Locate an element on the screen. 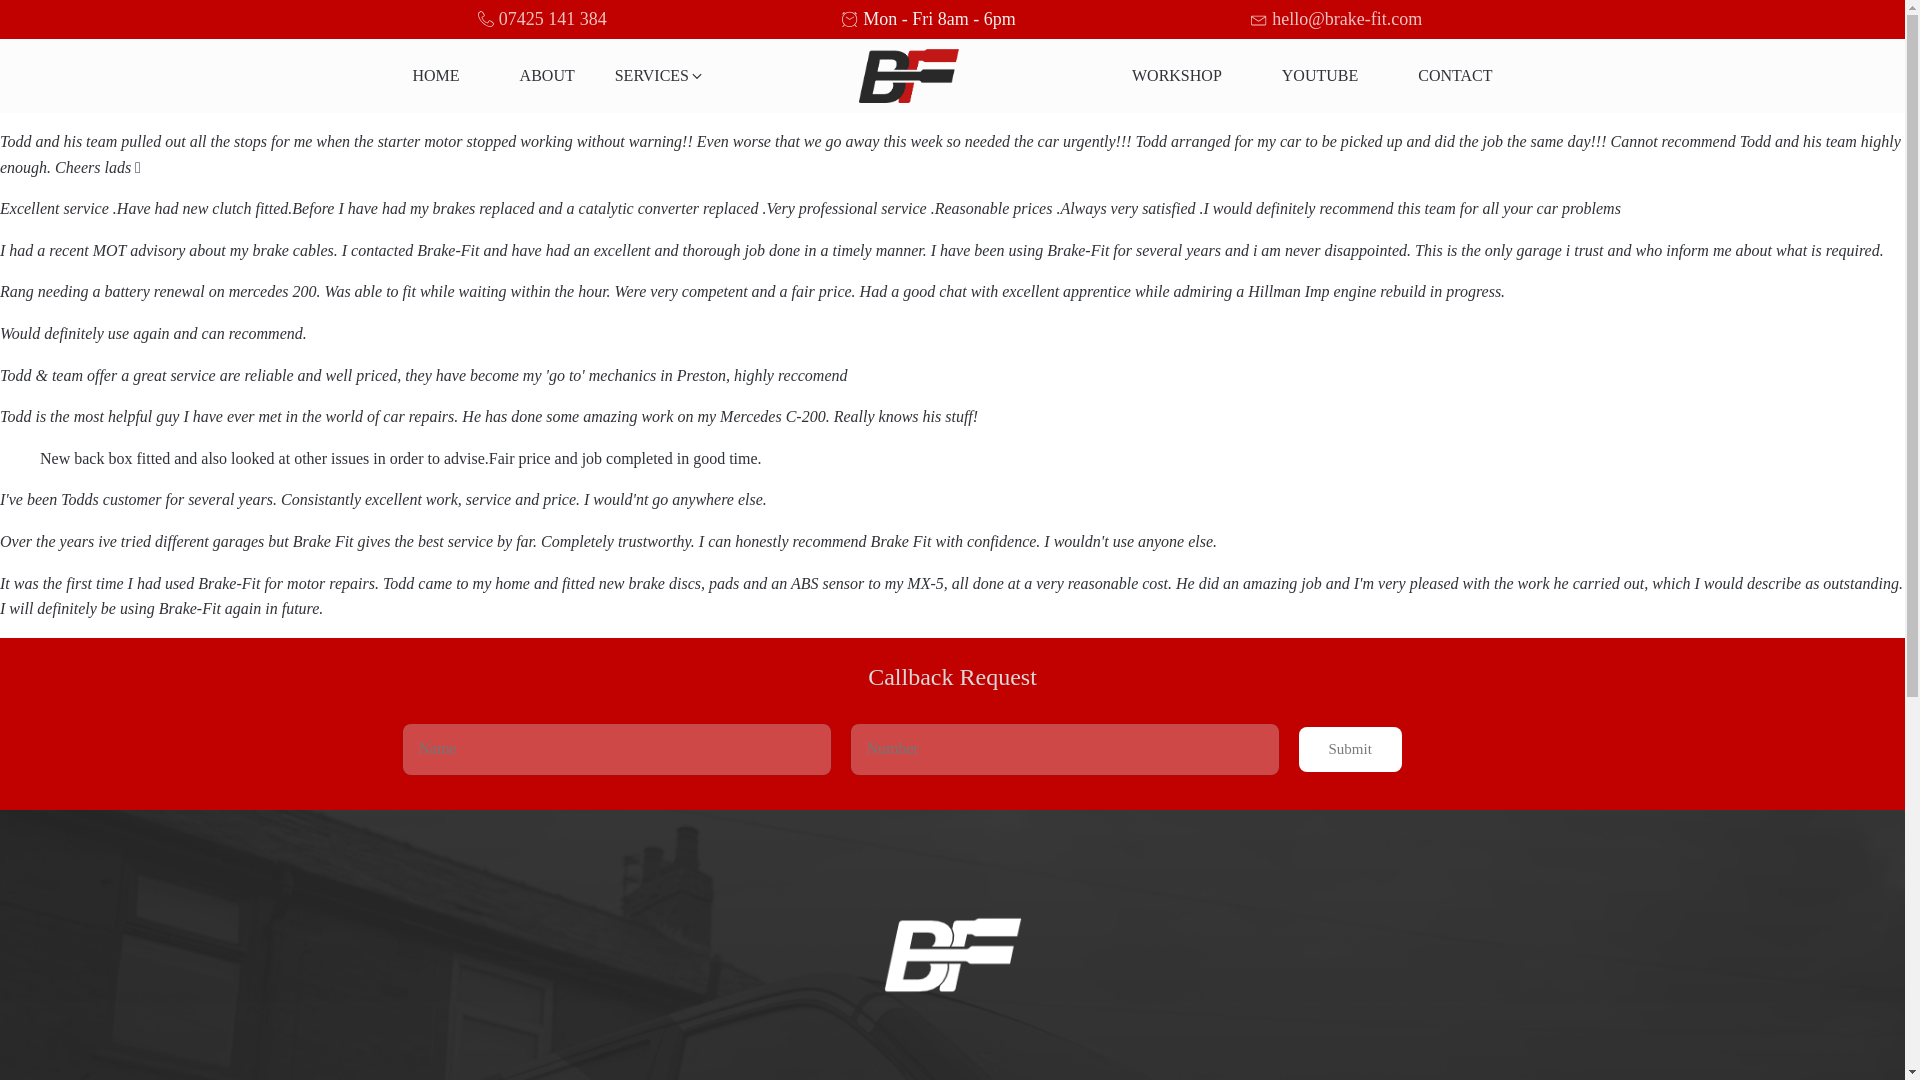  Submit is located at coordinates (1349, 749).